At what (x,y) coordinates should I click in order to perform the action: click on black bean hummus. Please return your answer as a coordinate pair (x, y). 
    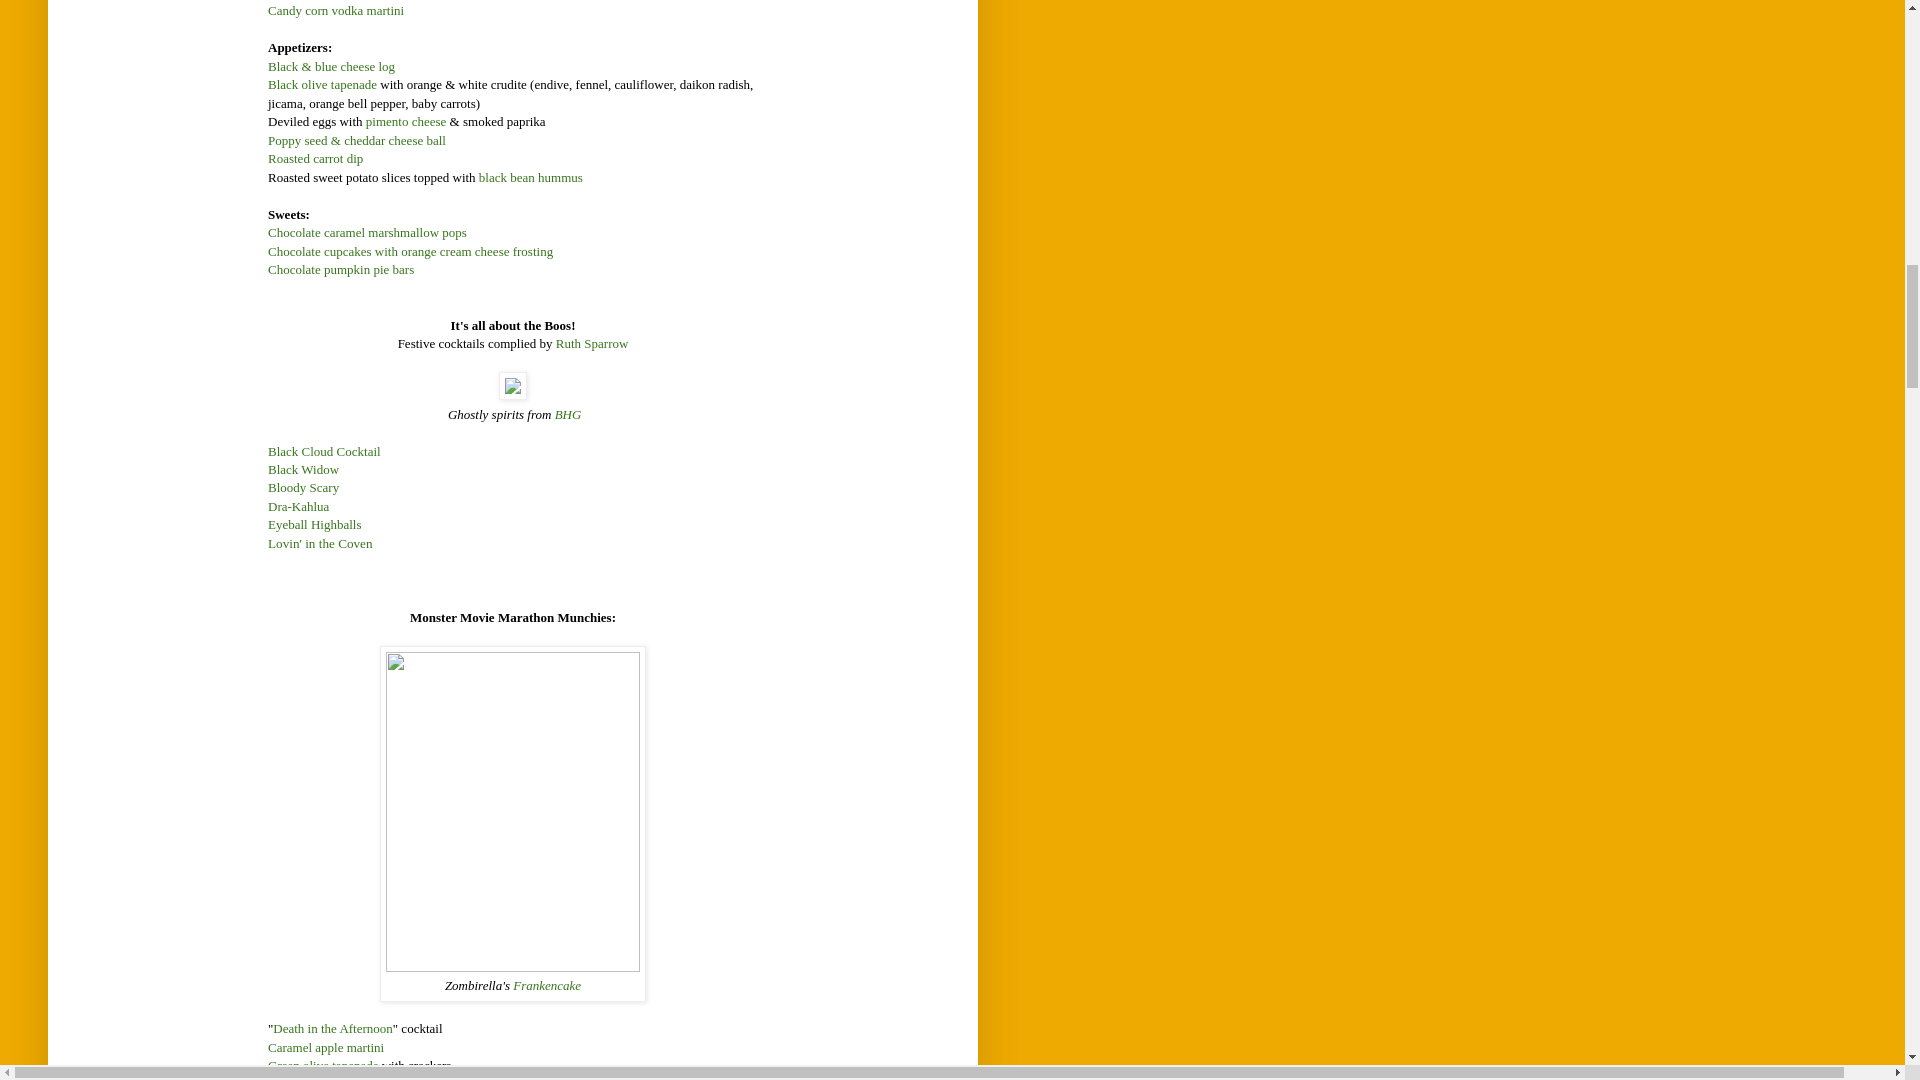
    Looking at the image, I should click on (530, 176).